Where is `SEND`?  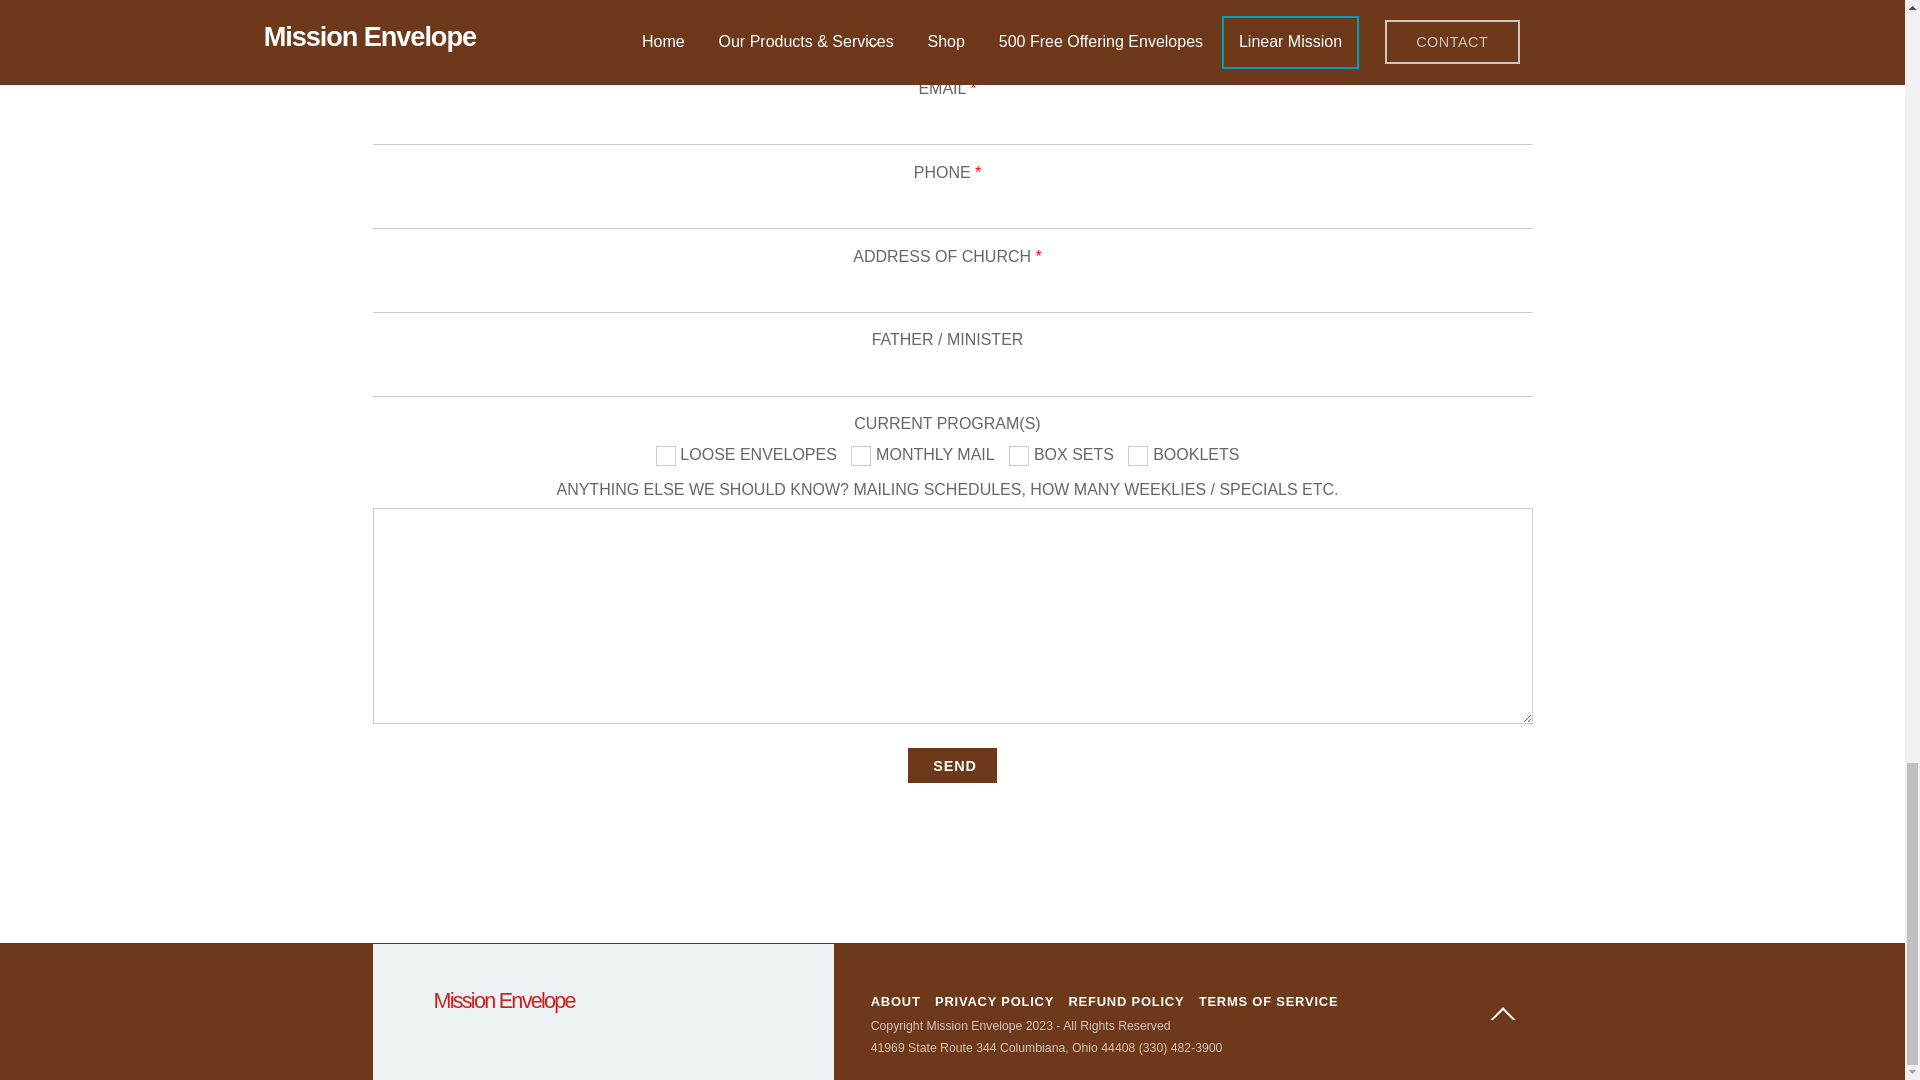 SEND is located at coordinates (952, 766).